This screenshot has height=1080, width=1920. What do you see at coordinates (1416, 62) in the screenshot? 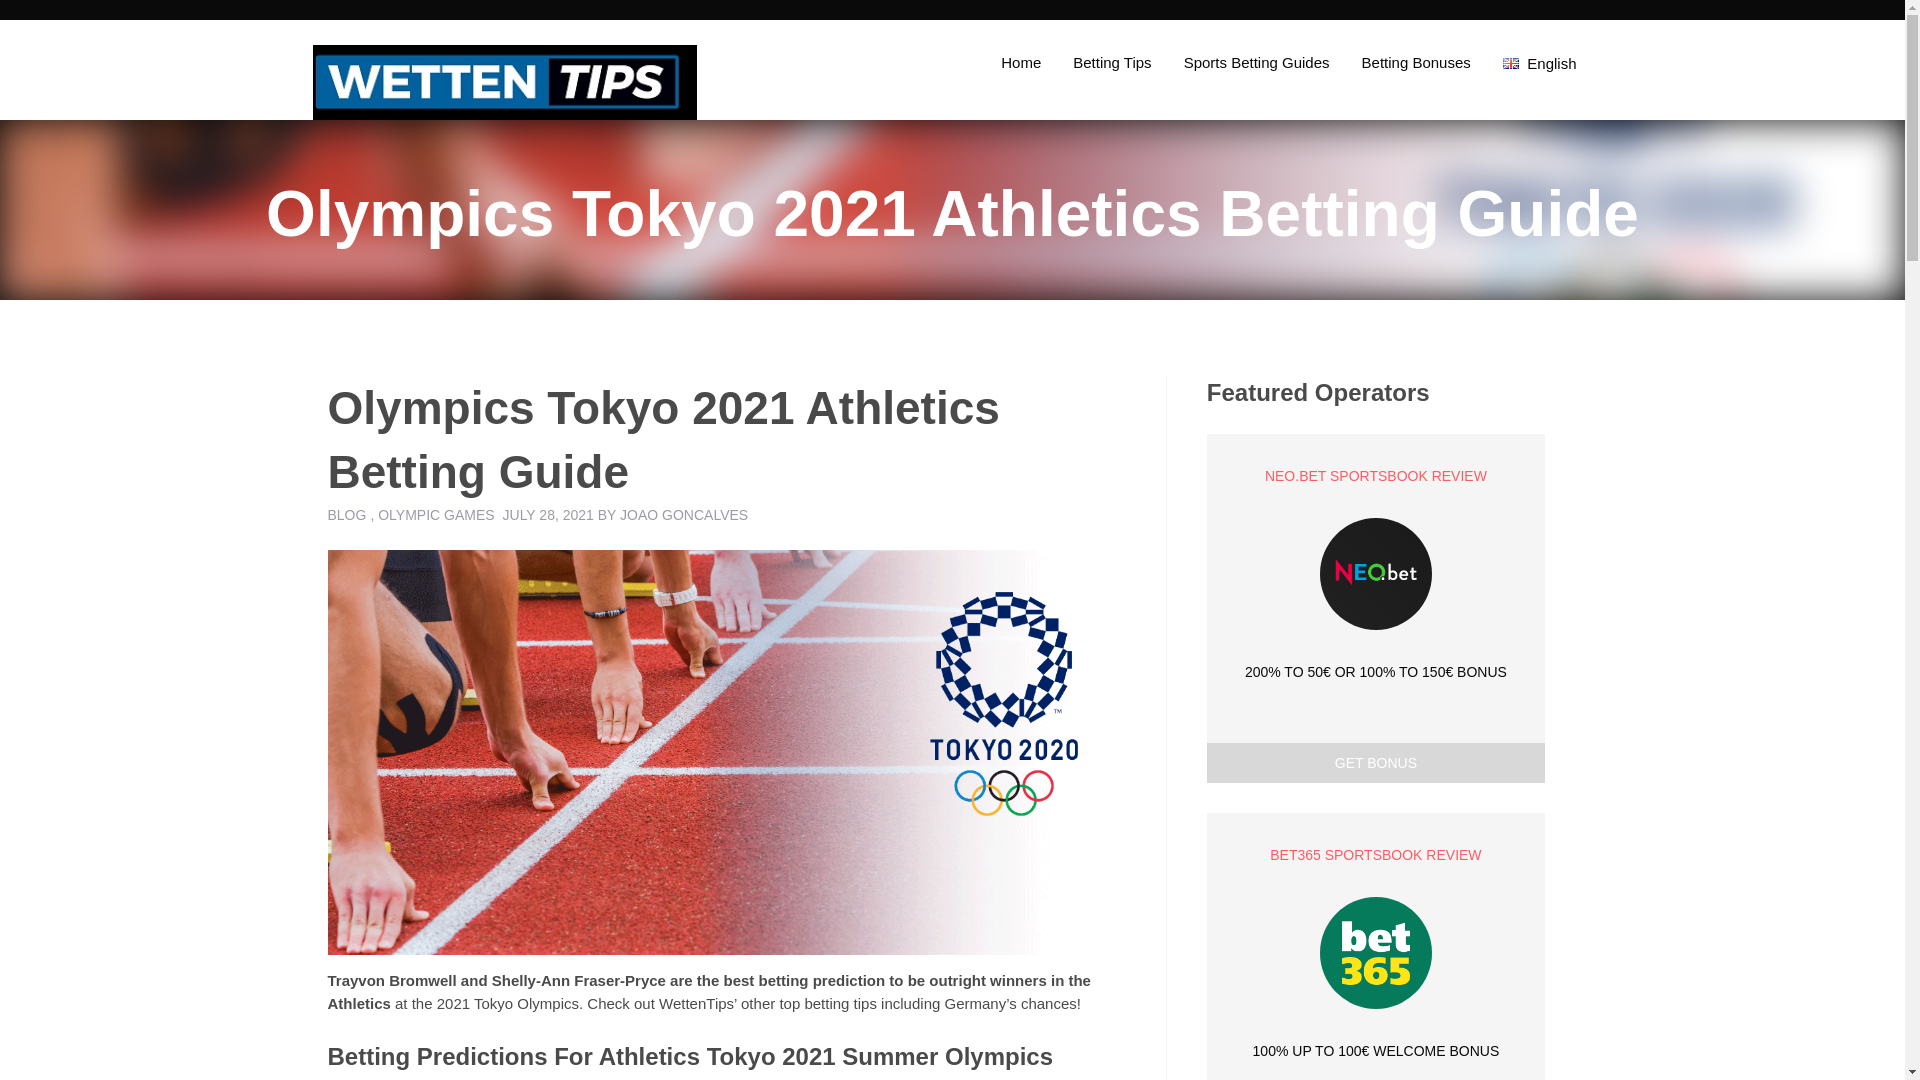
I see `Betting Bonuses` at bounding box center [1416, 62].